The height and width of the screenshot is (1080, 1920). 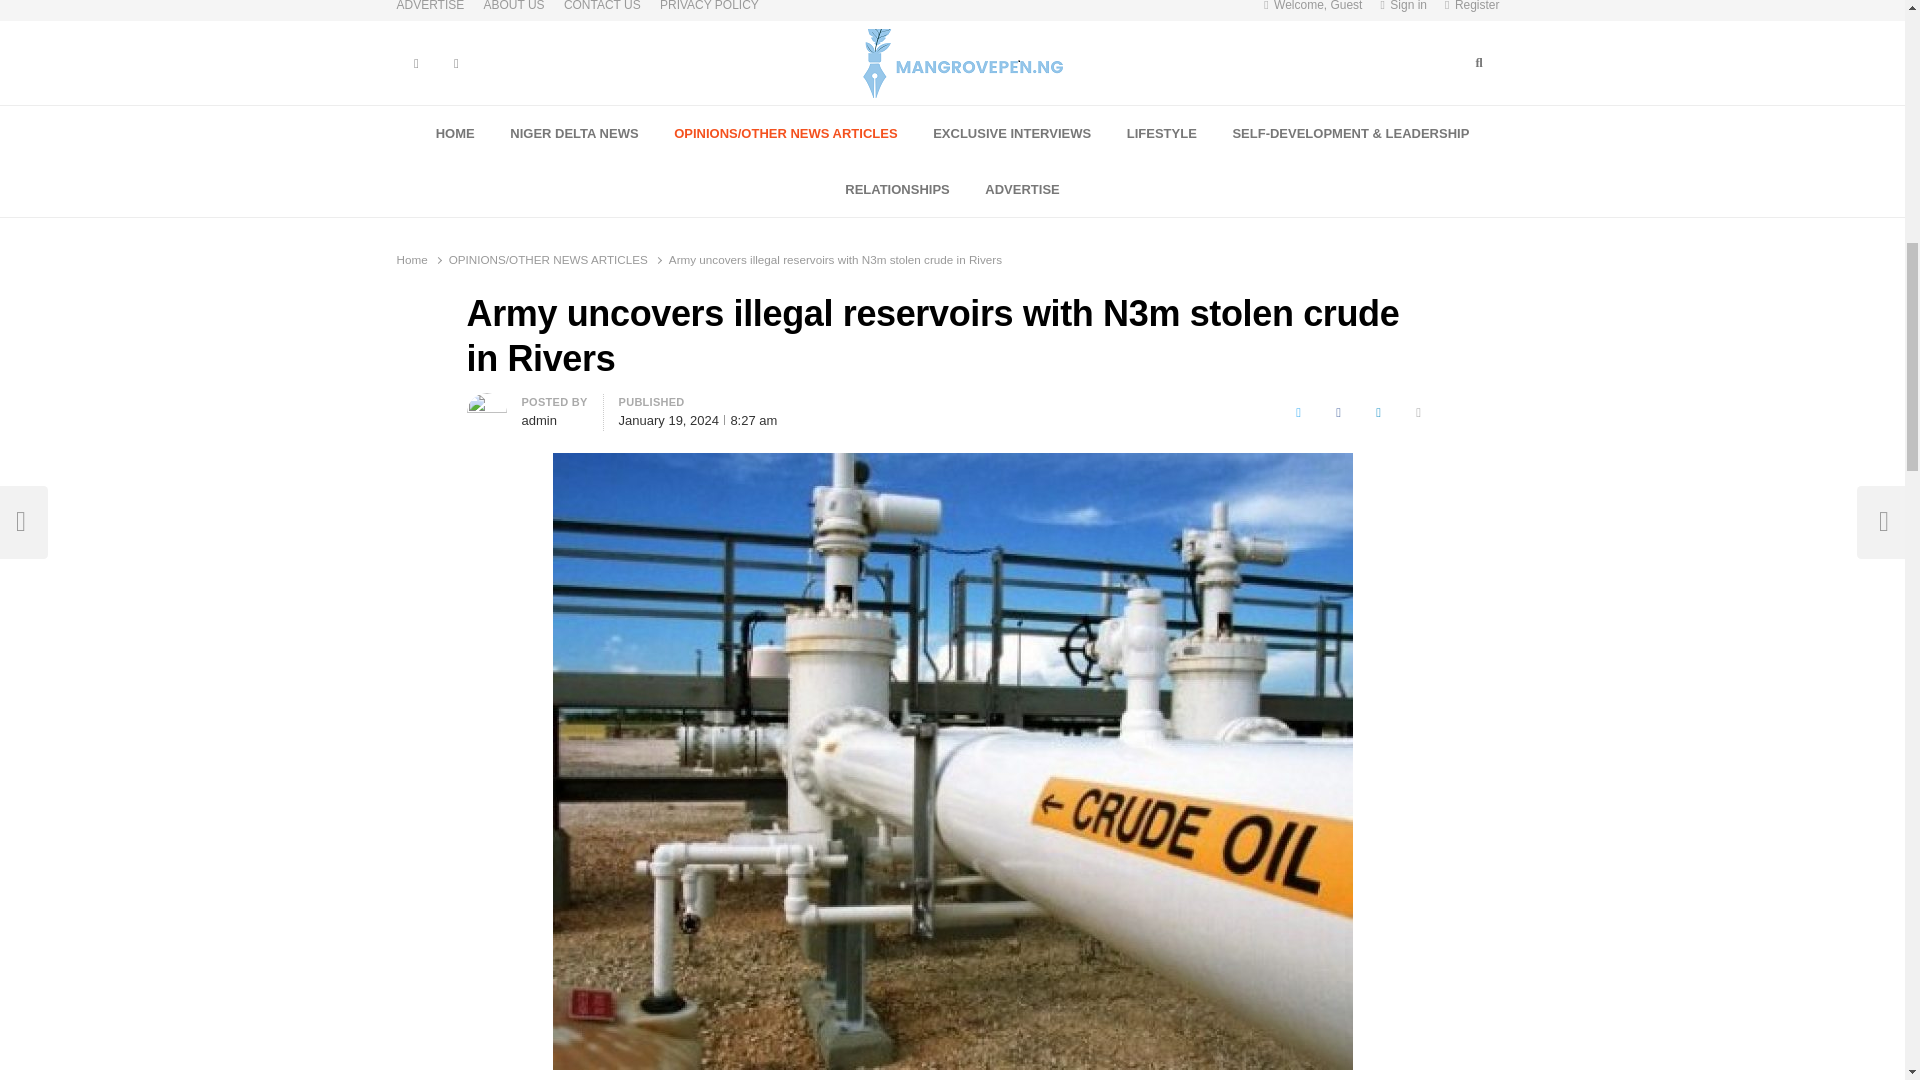 What do you see at coordinates (1472, 10) in the screenshot?
I see `Register` at bounding box center [1472, 10].